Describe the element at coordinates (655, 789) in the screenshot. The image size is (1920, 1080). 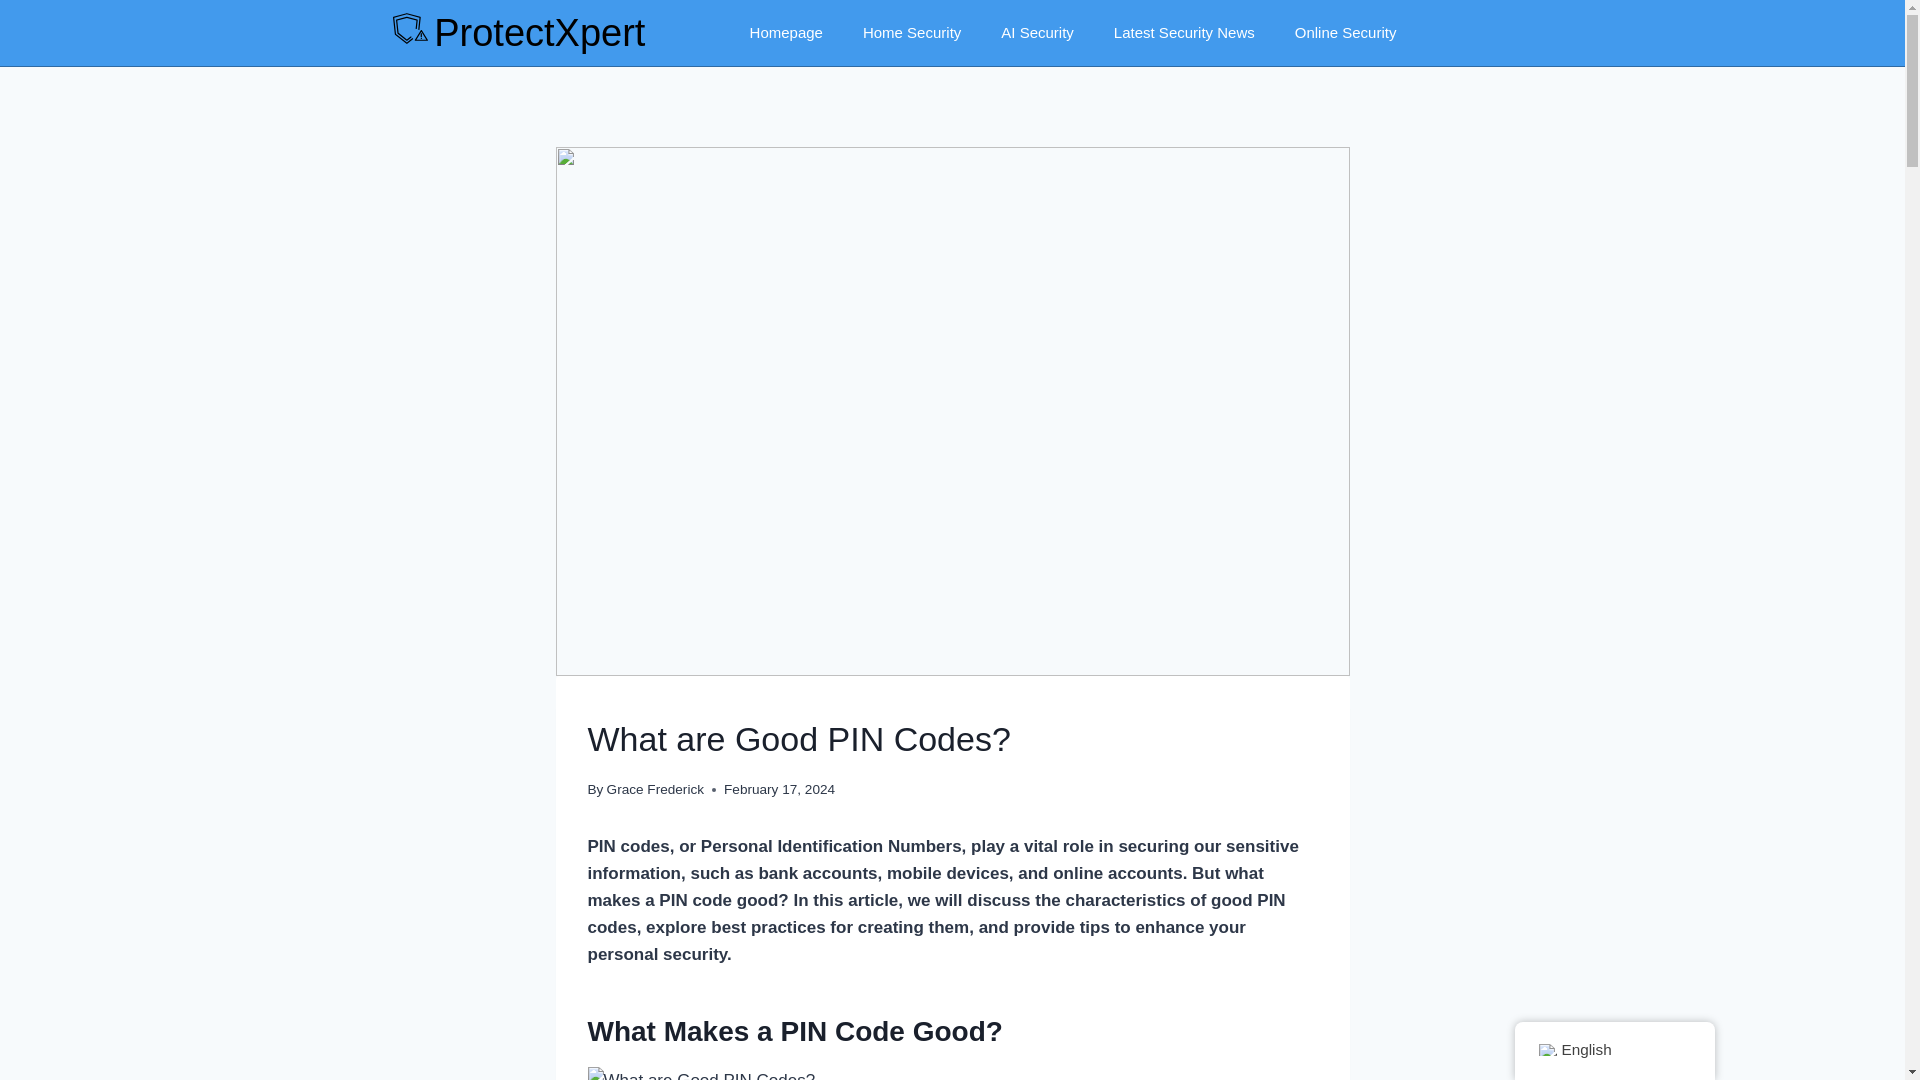
I see `Grace Frederick` at that location.